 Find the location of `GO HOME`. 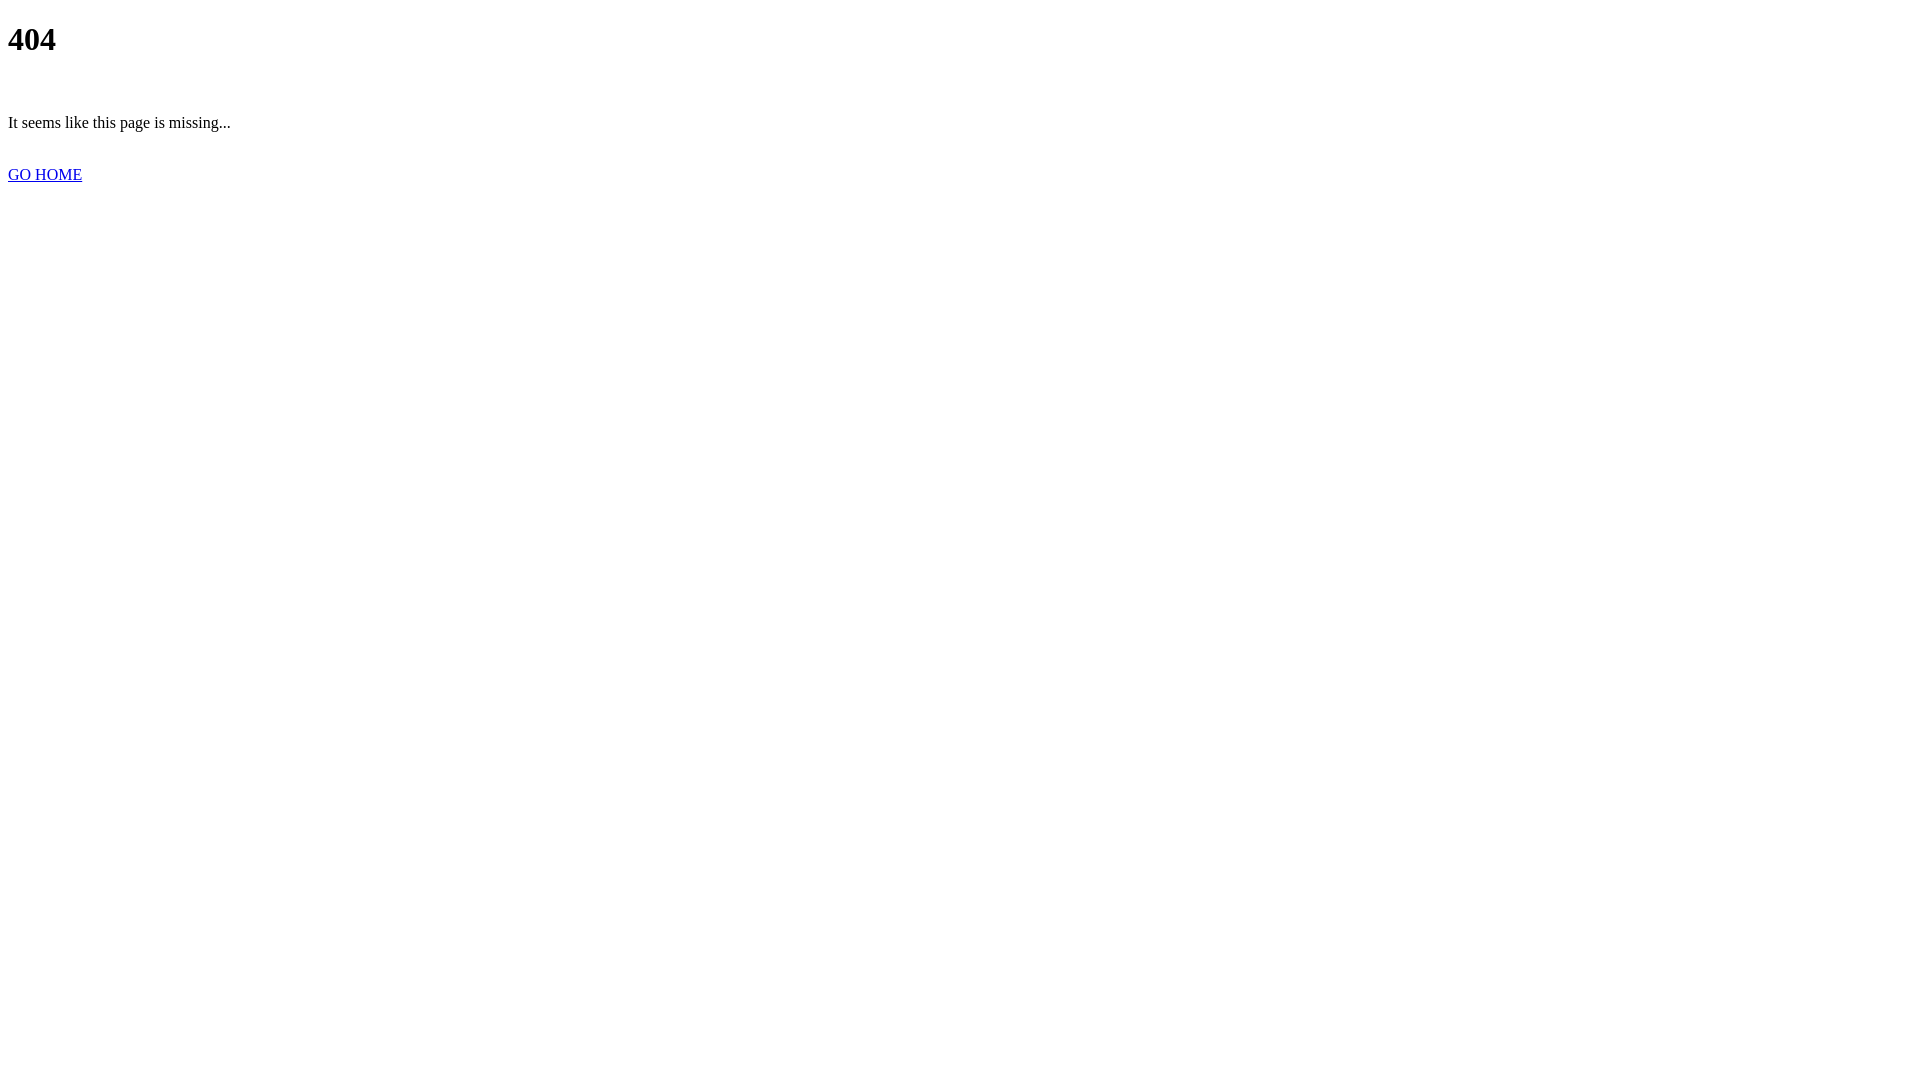

GO HOME is located at coordinates (45, 174).